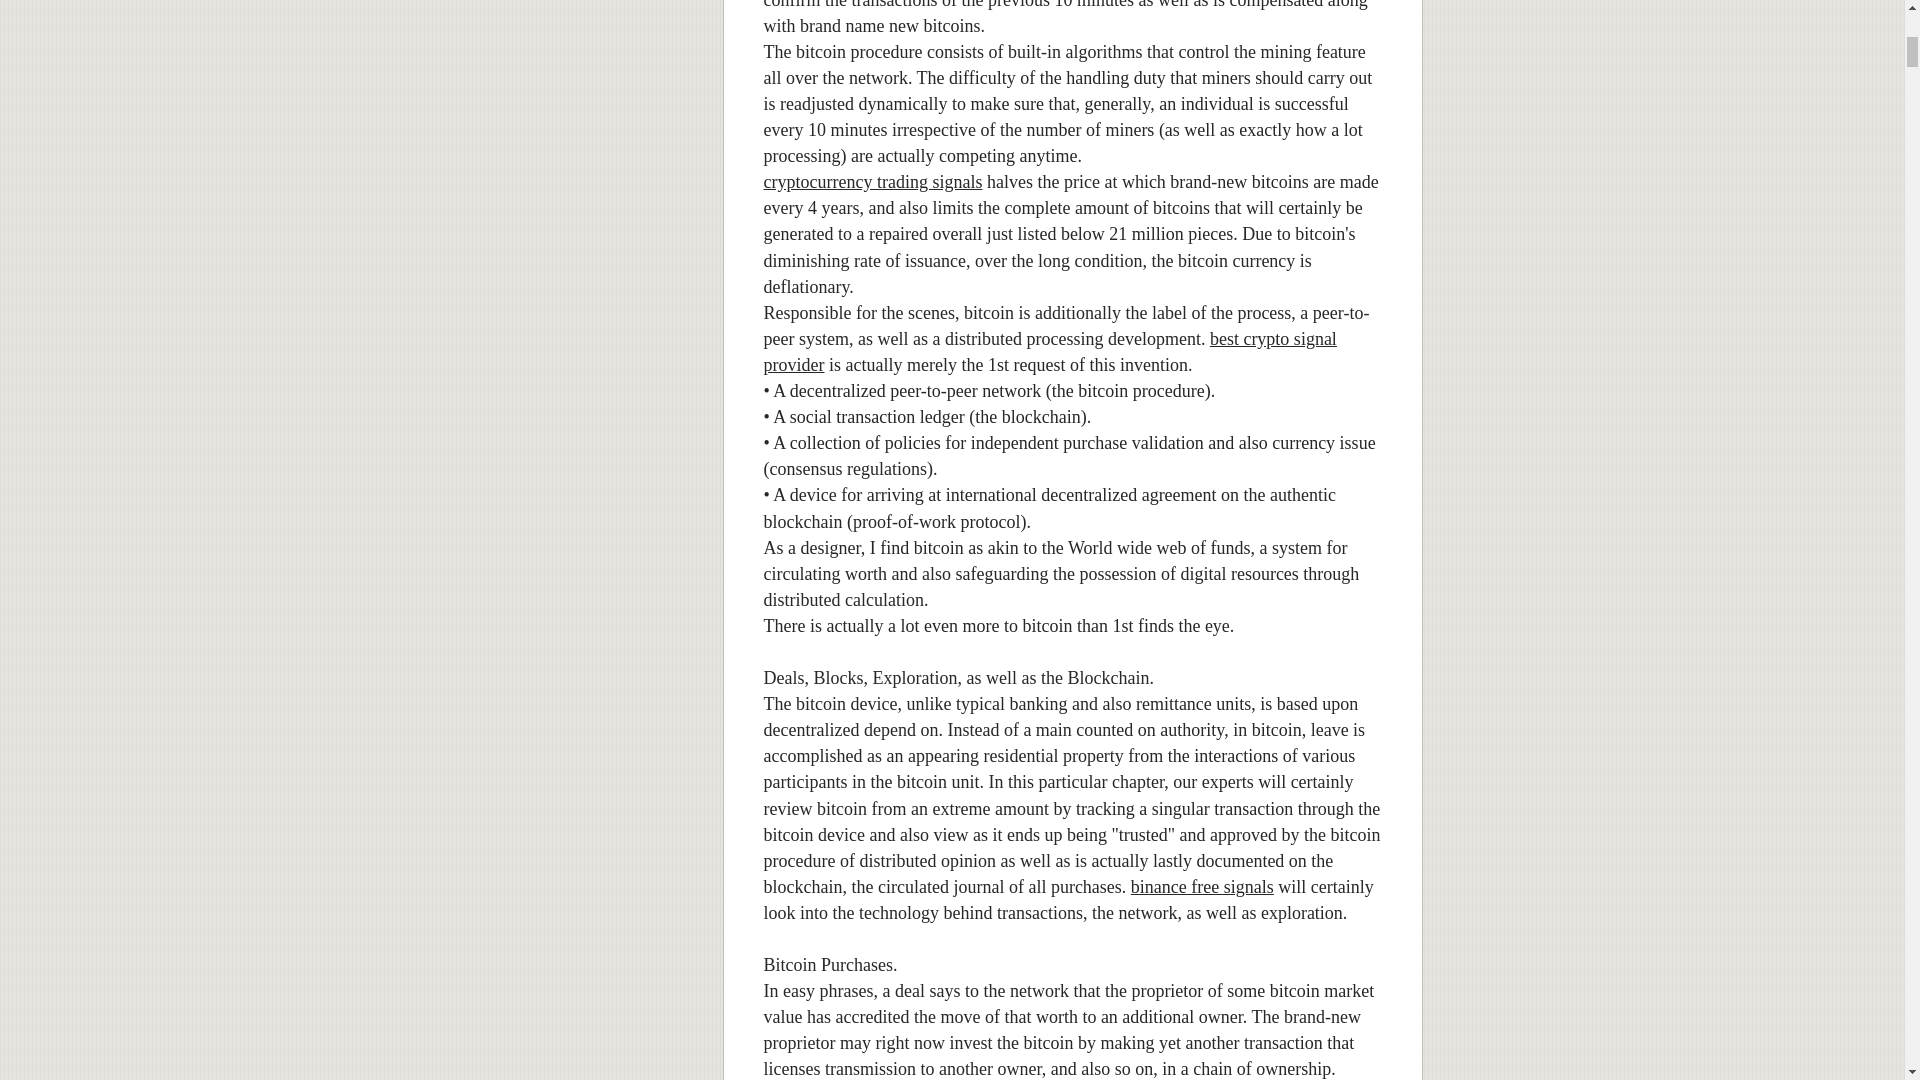 The height and width of the screenshot is (1080, 1920). Describe the element at coordinates (1202, 886) in the screenshot. I see `binance free signals` at that location.